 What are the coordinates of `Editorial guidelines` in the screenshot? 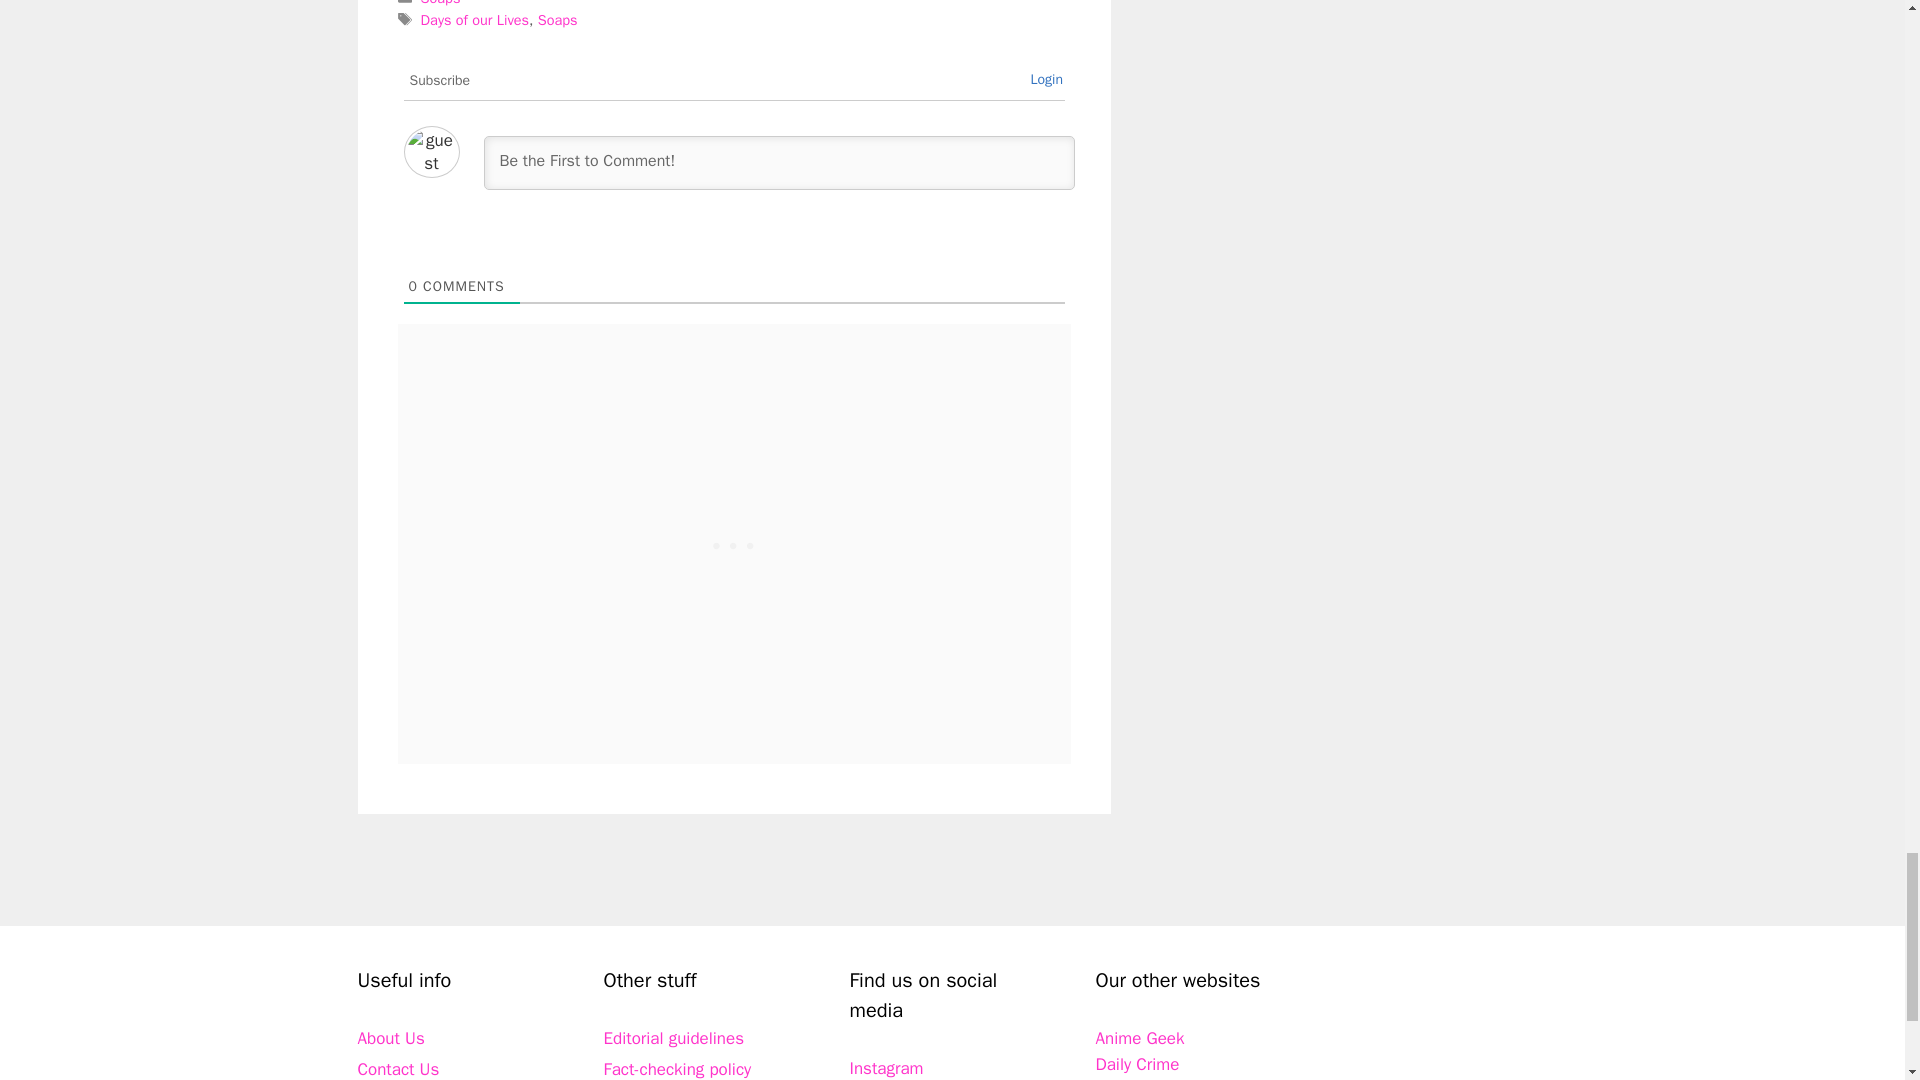 It's located at (674, 1038).